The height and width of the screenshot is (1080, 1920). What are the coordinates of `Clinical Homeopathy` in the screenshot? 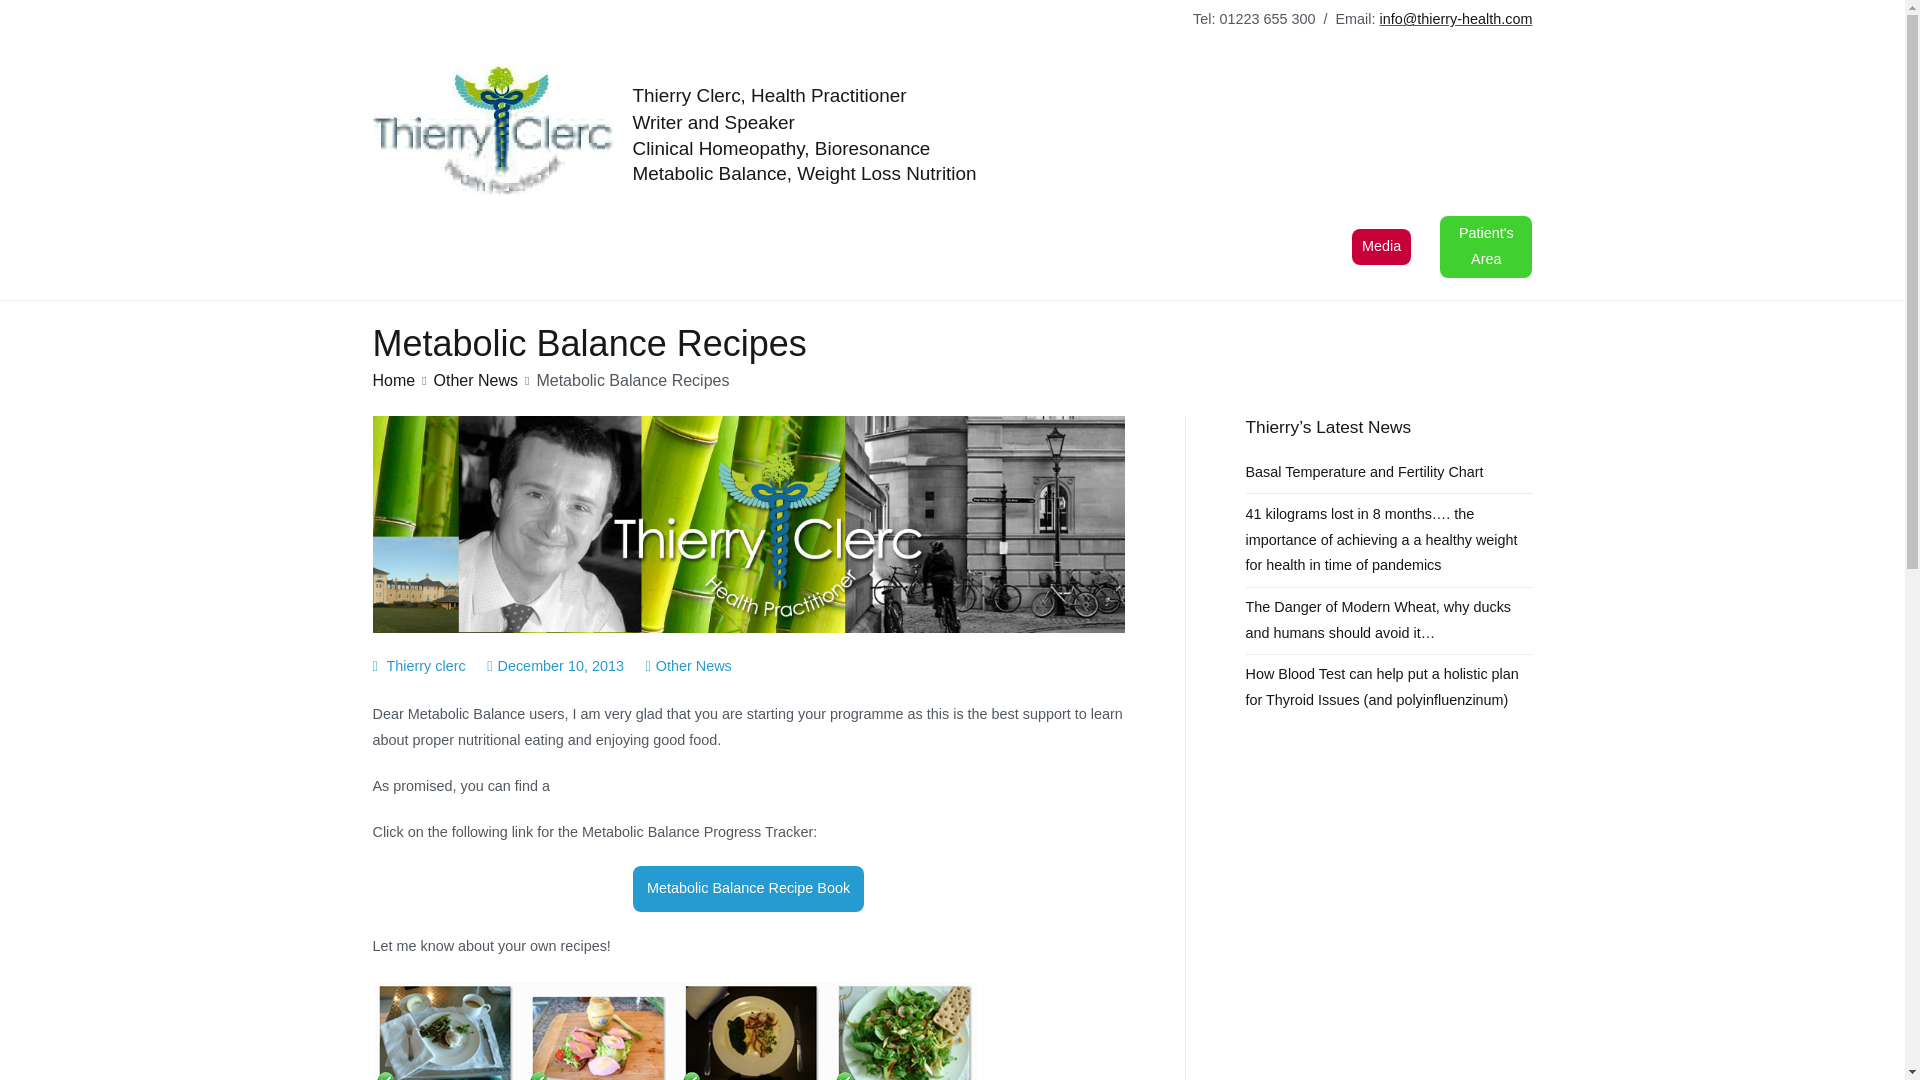 It's located at (598, 247).